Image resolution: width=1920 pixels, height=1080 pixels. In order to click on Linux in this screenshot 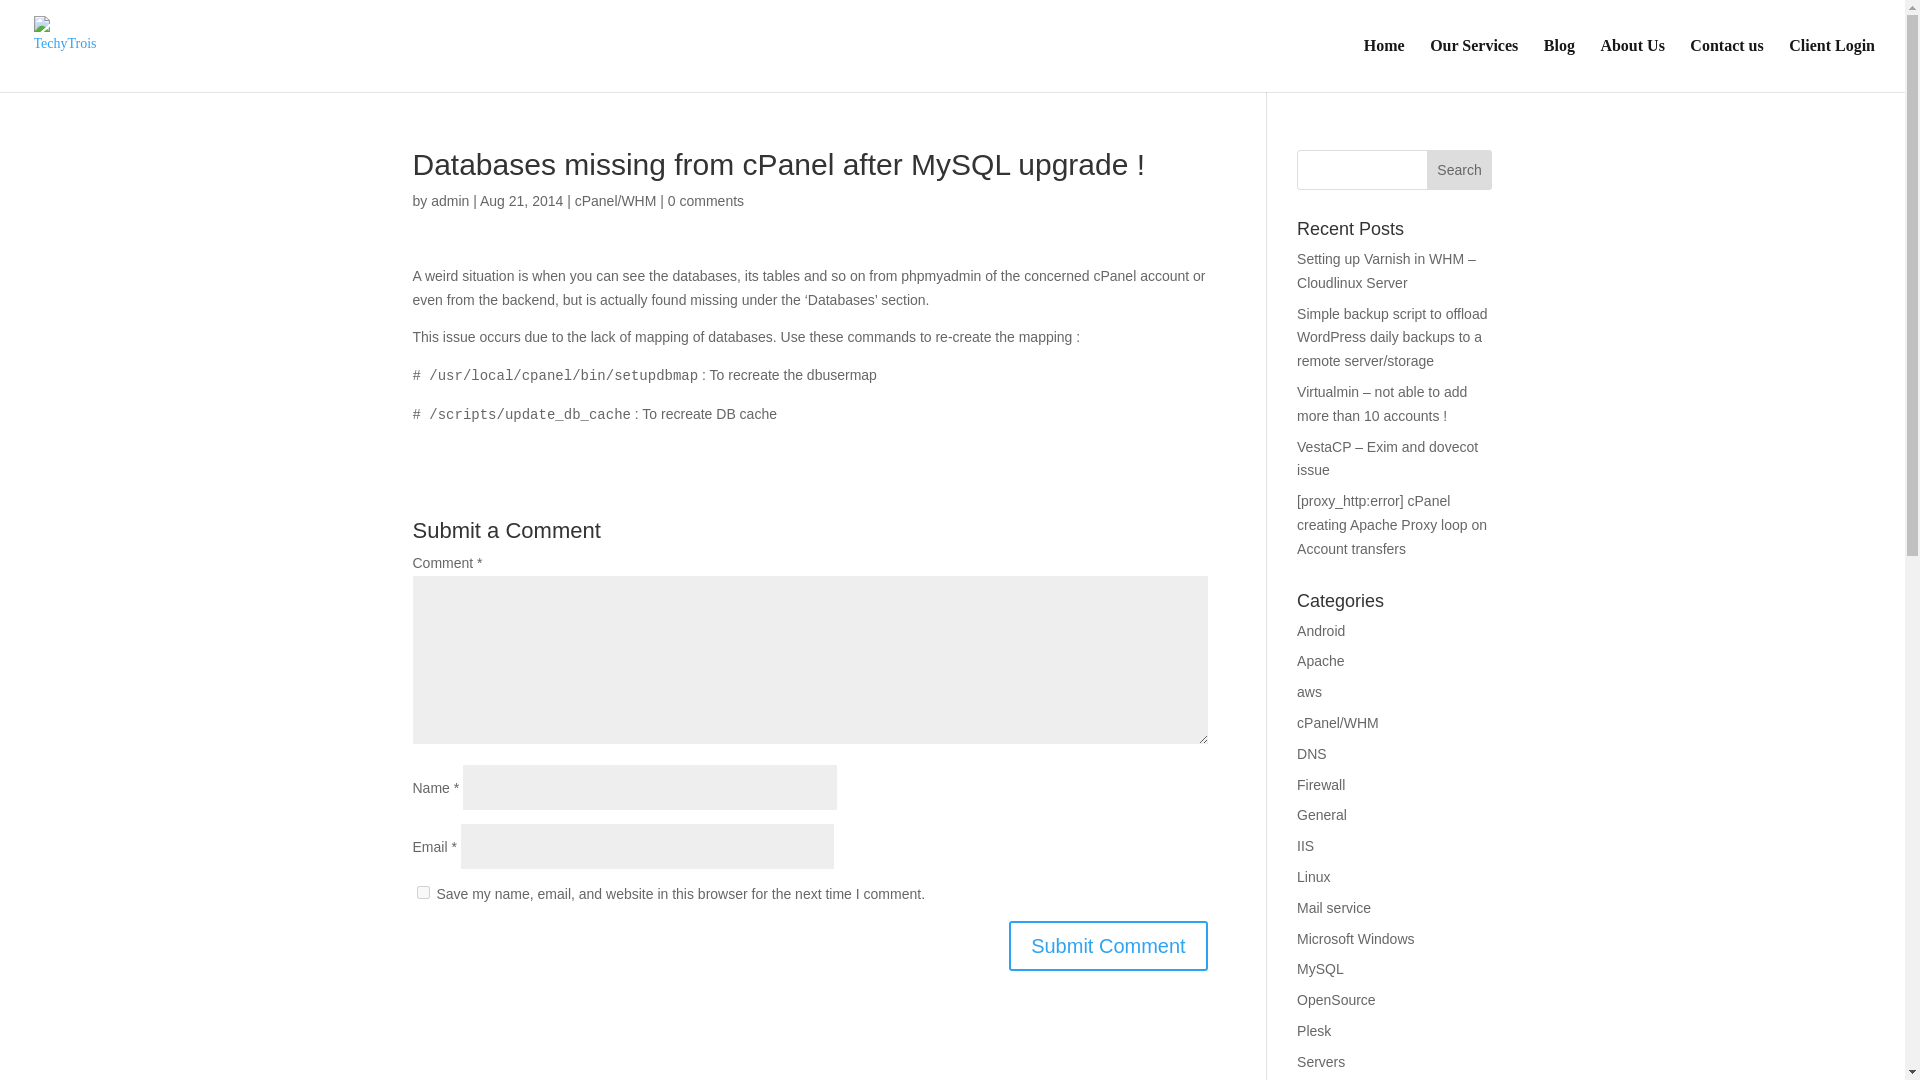, I will do `click(1314, 876)`.